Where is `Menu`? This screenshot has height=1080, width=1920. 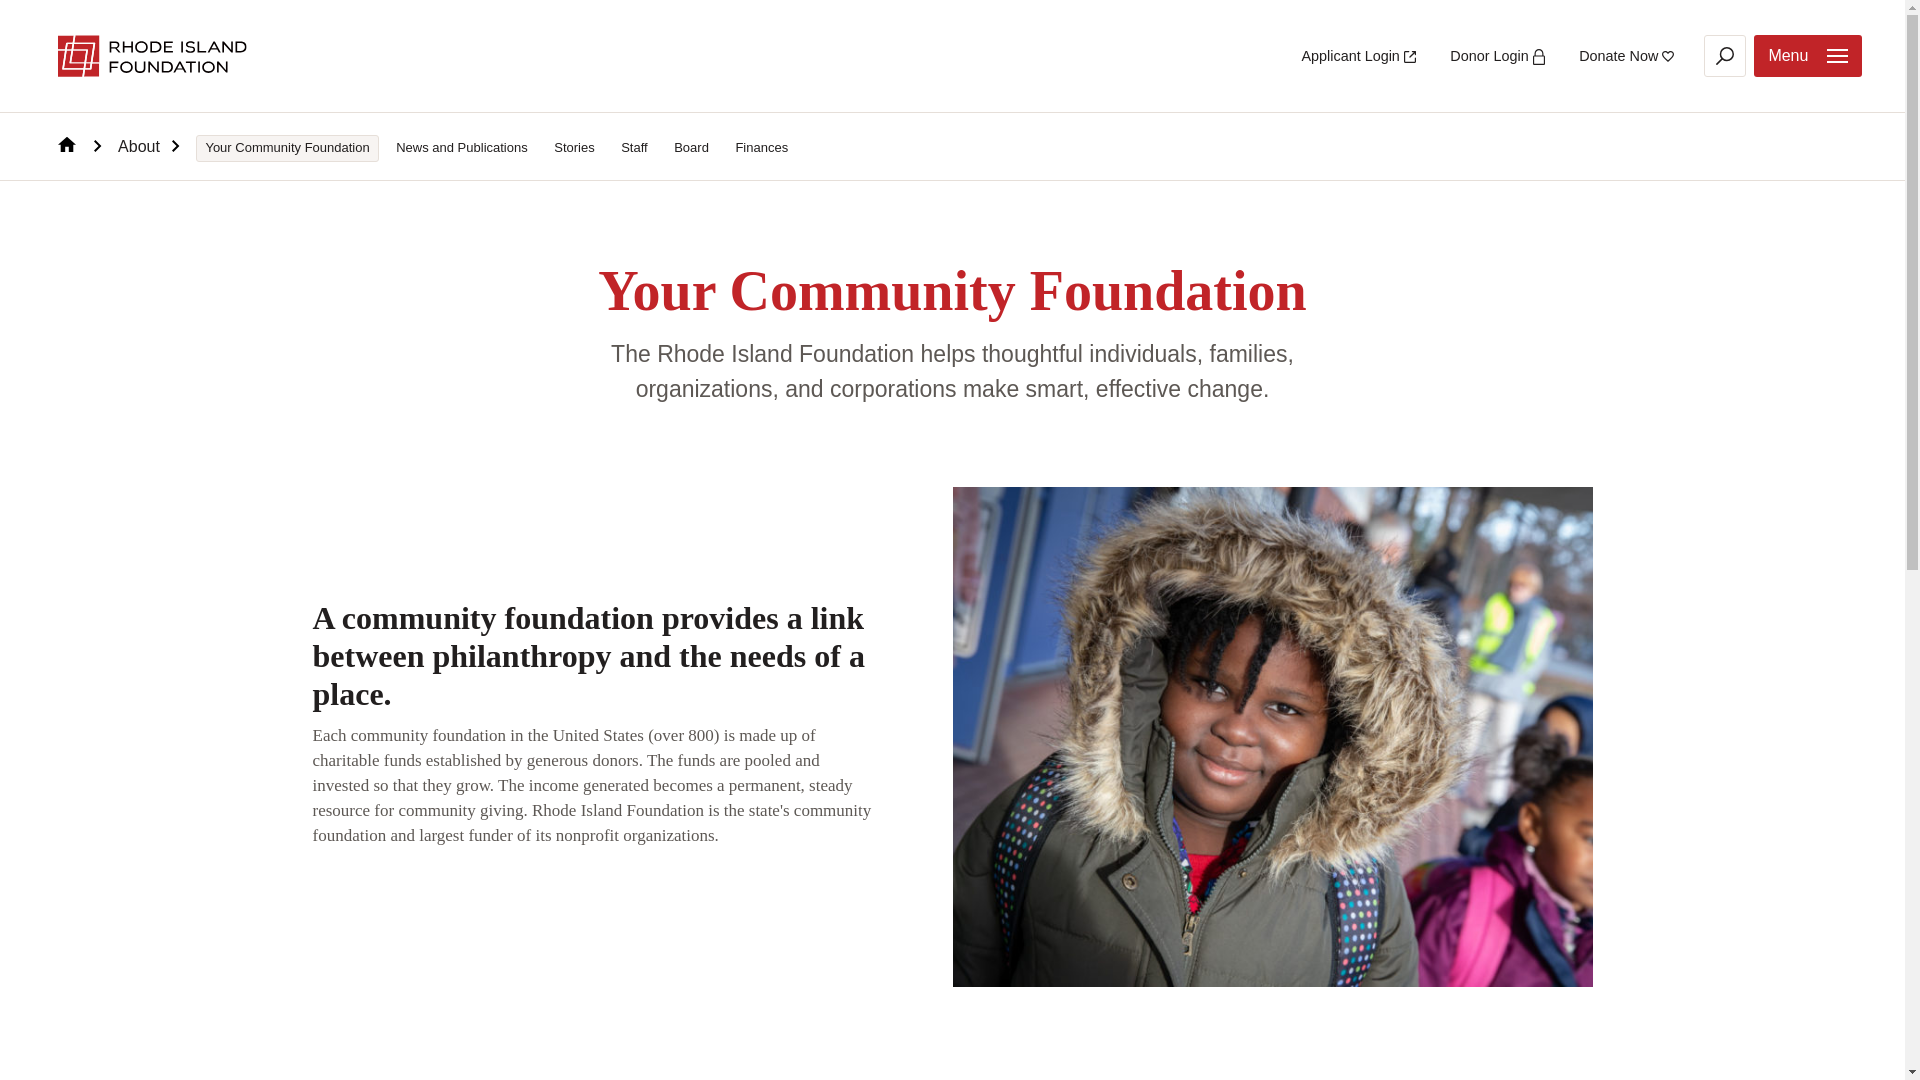
Menu is located at coordinates (1808, 55).